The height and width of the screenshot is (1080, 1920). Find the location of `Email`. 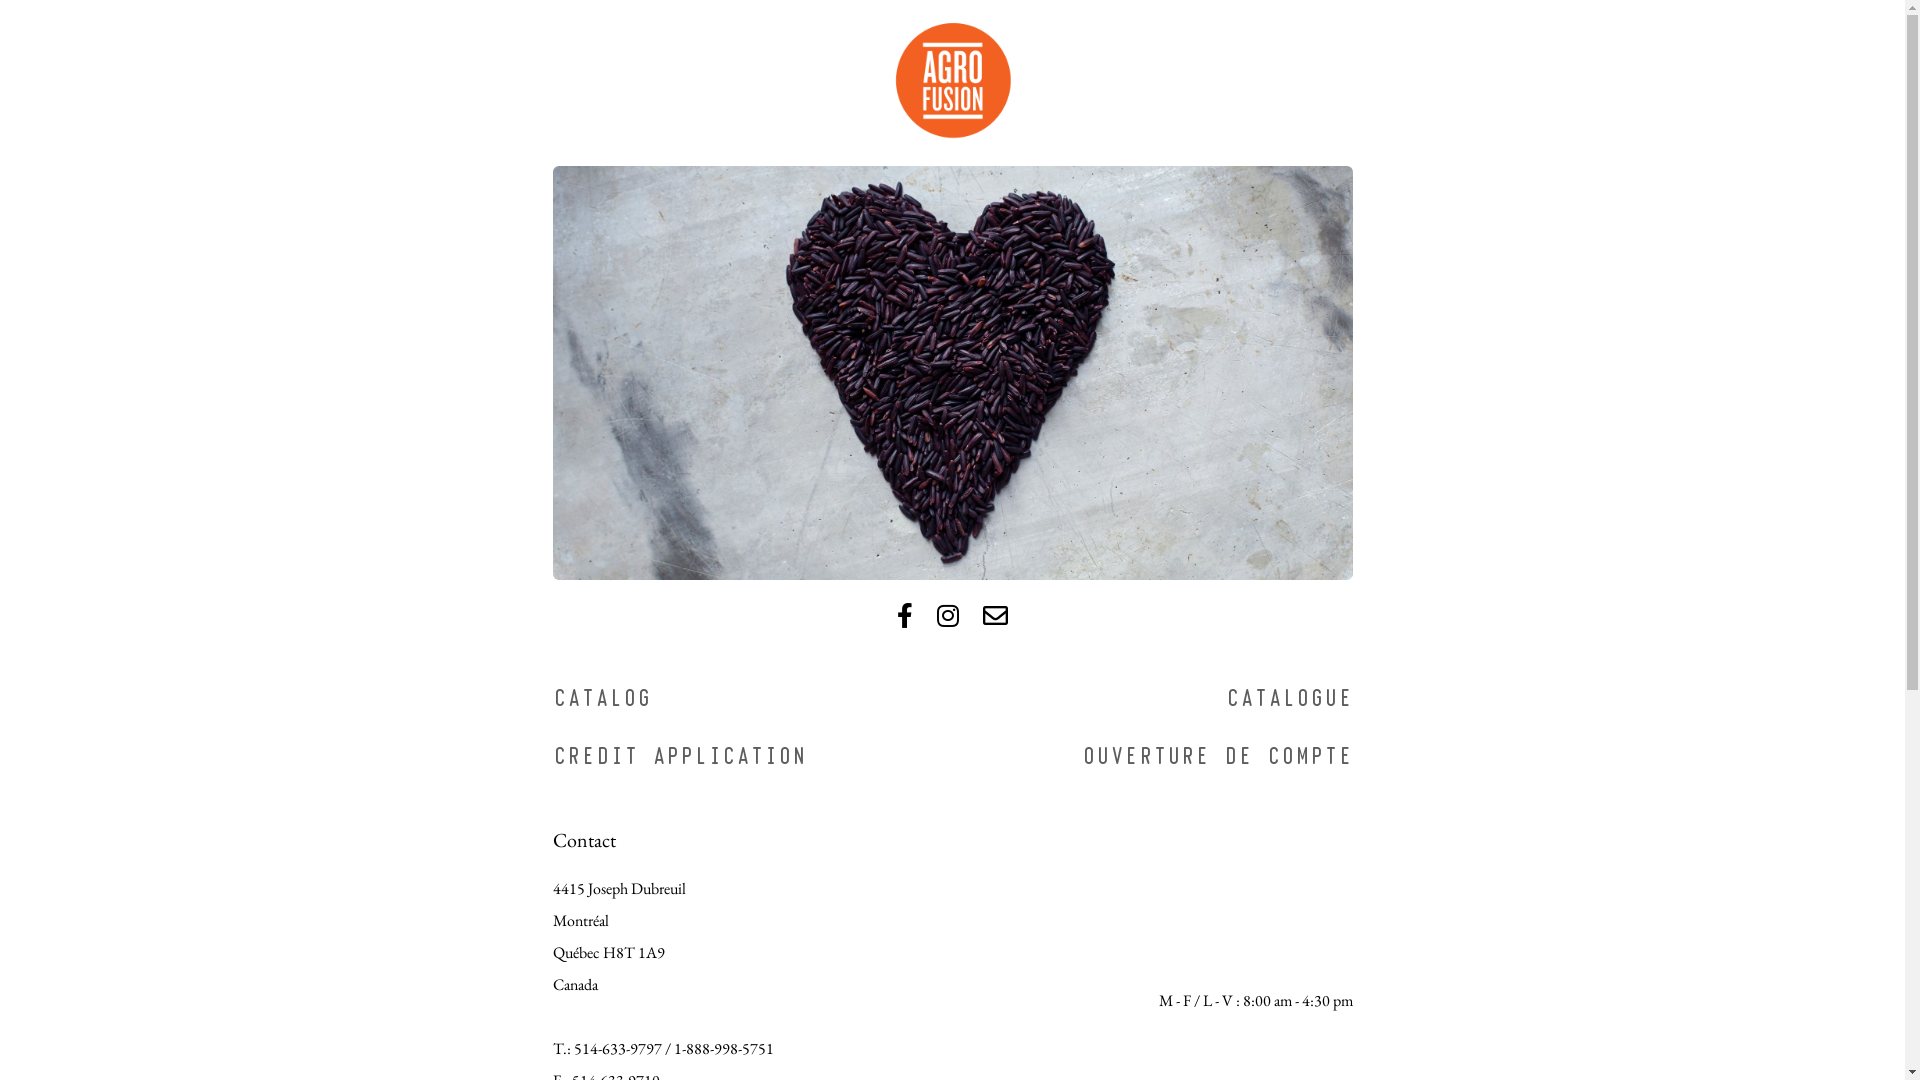

Email is located at coordinates (996, 616).